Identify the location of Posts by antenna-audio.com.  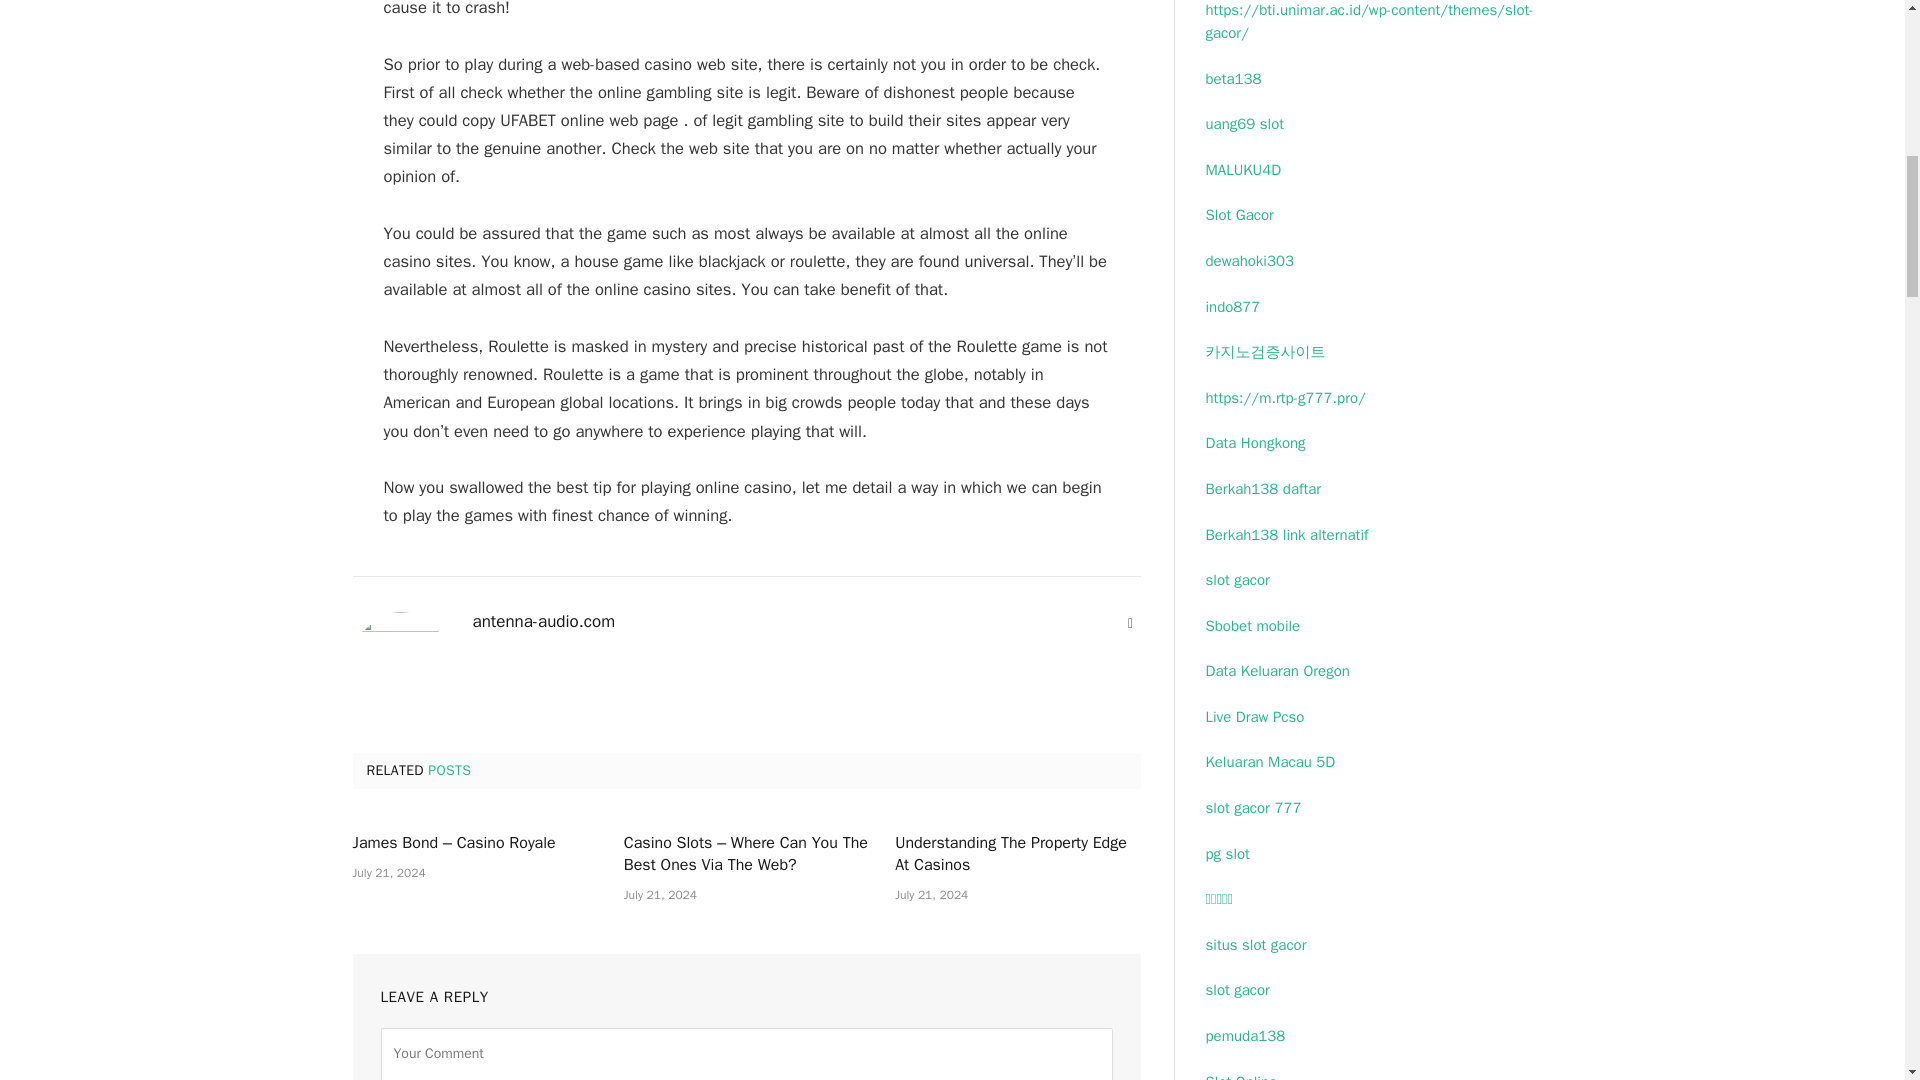
(543, 622).